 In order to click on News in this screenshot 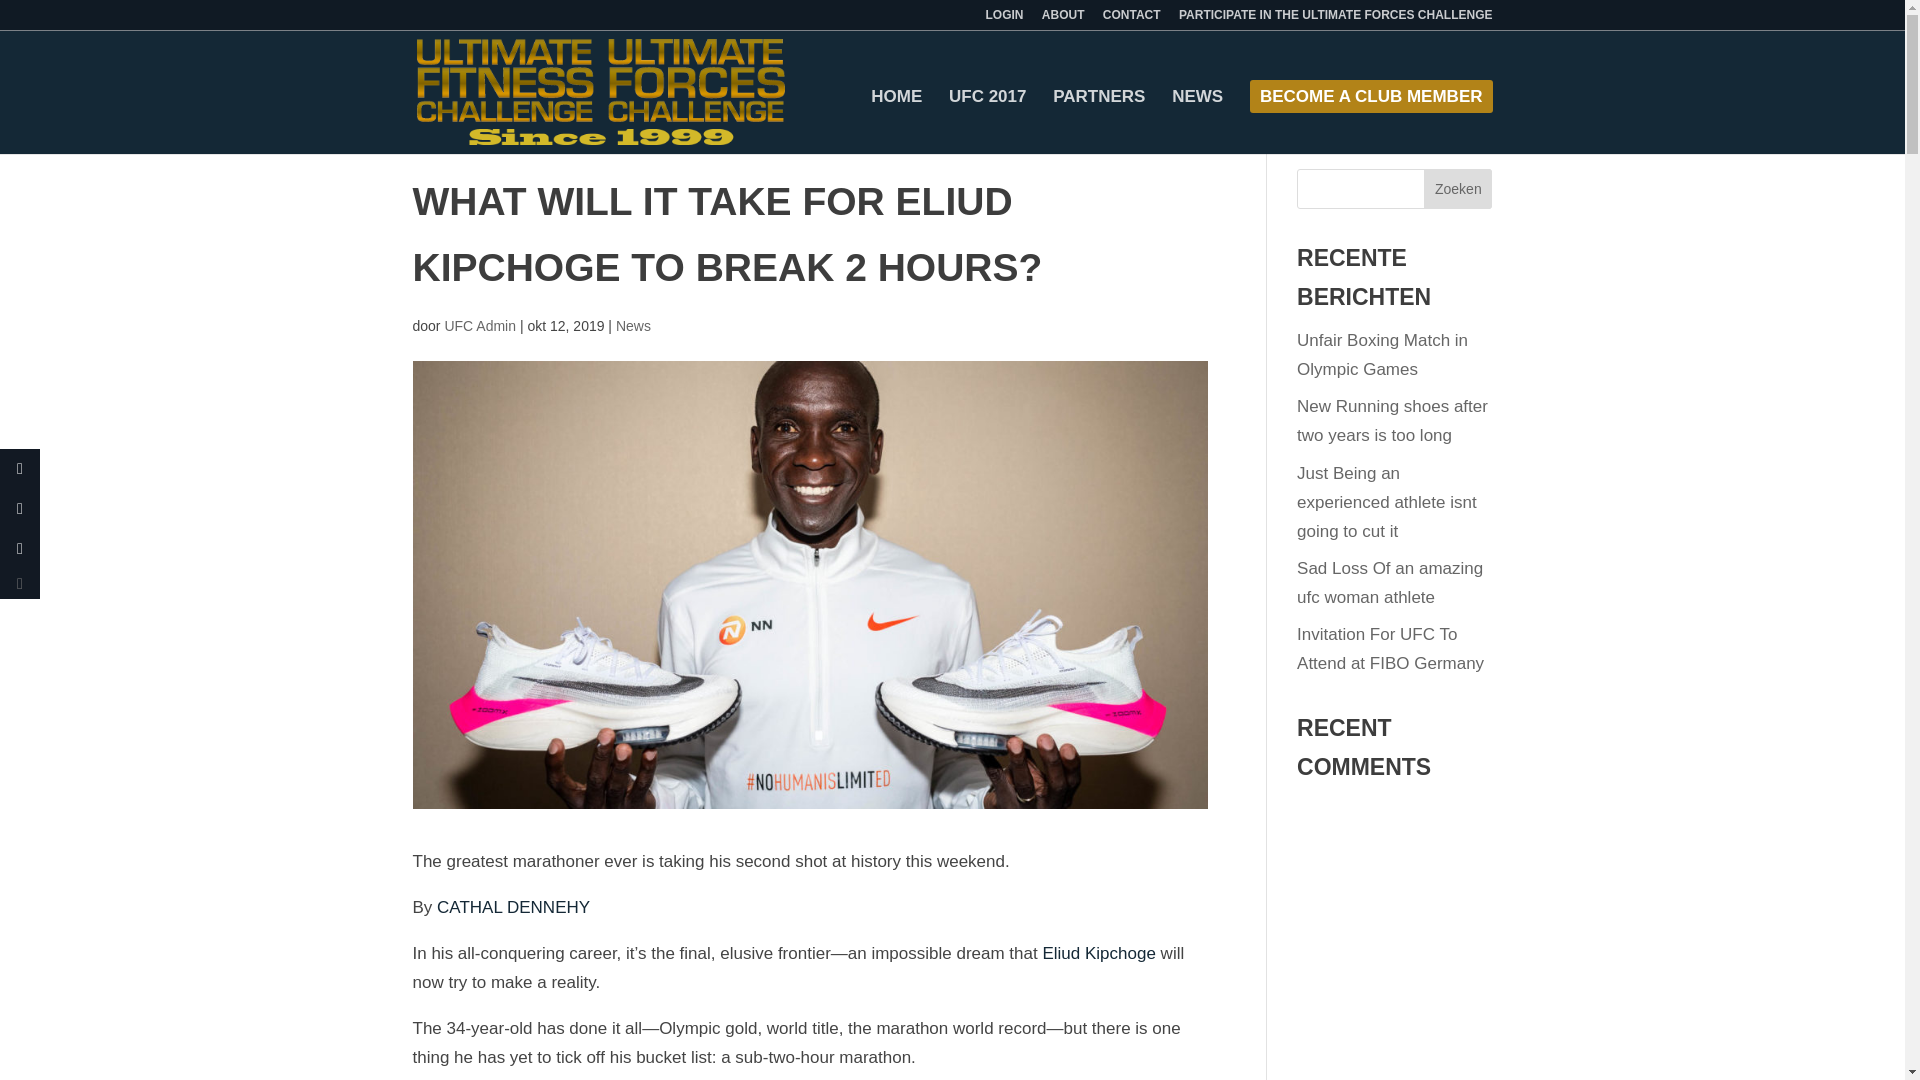, I will do `click(633, 325)`.